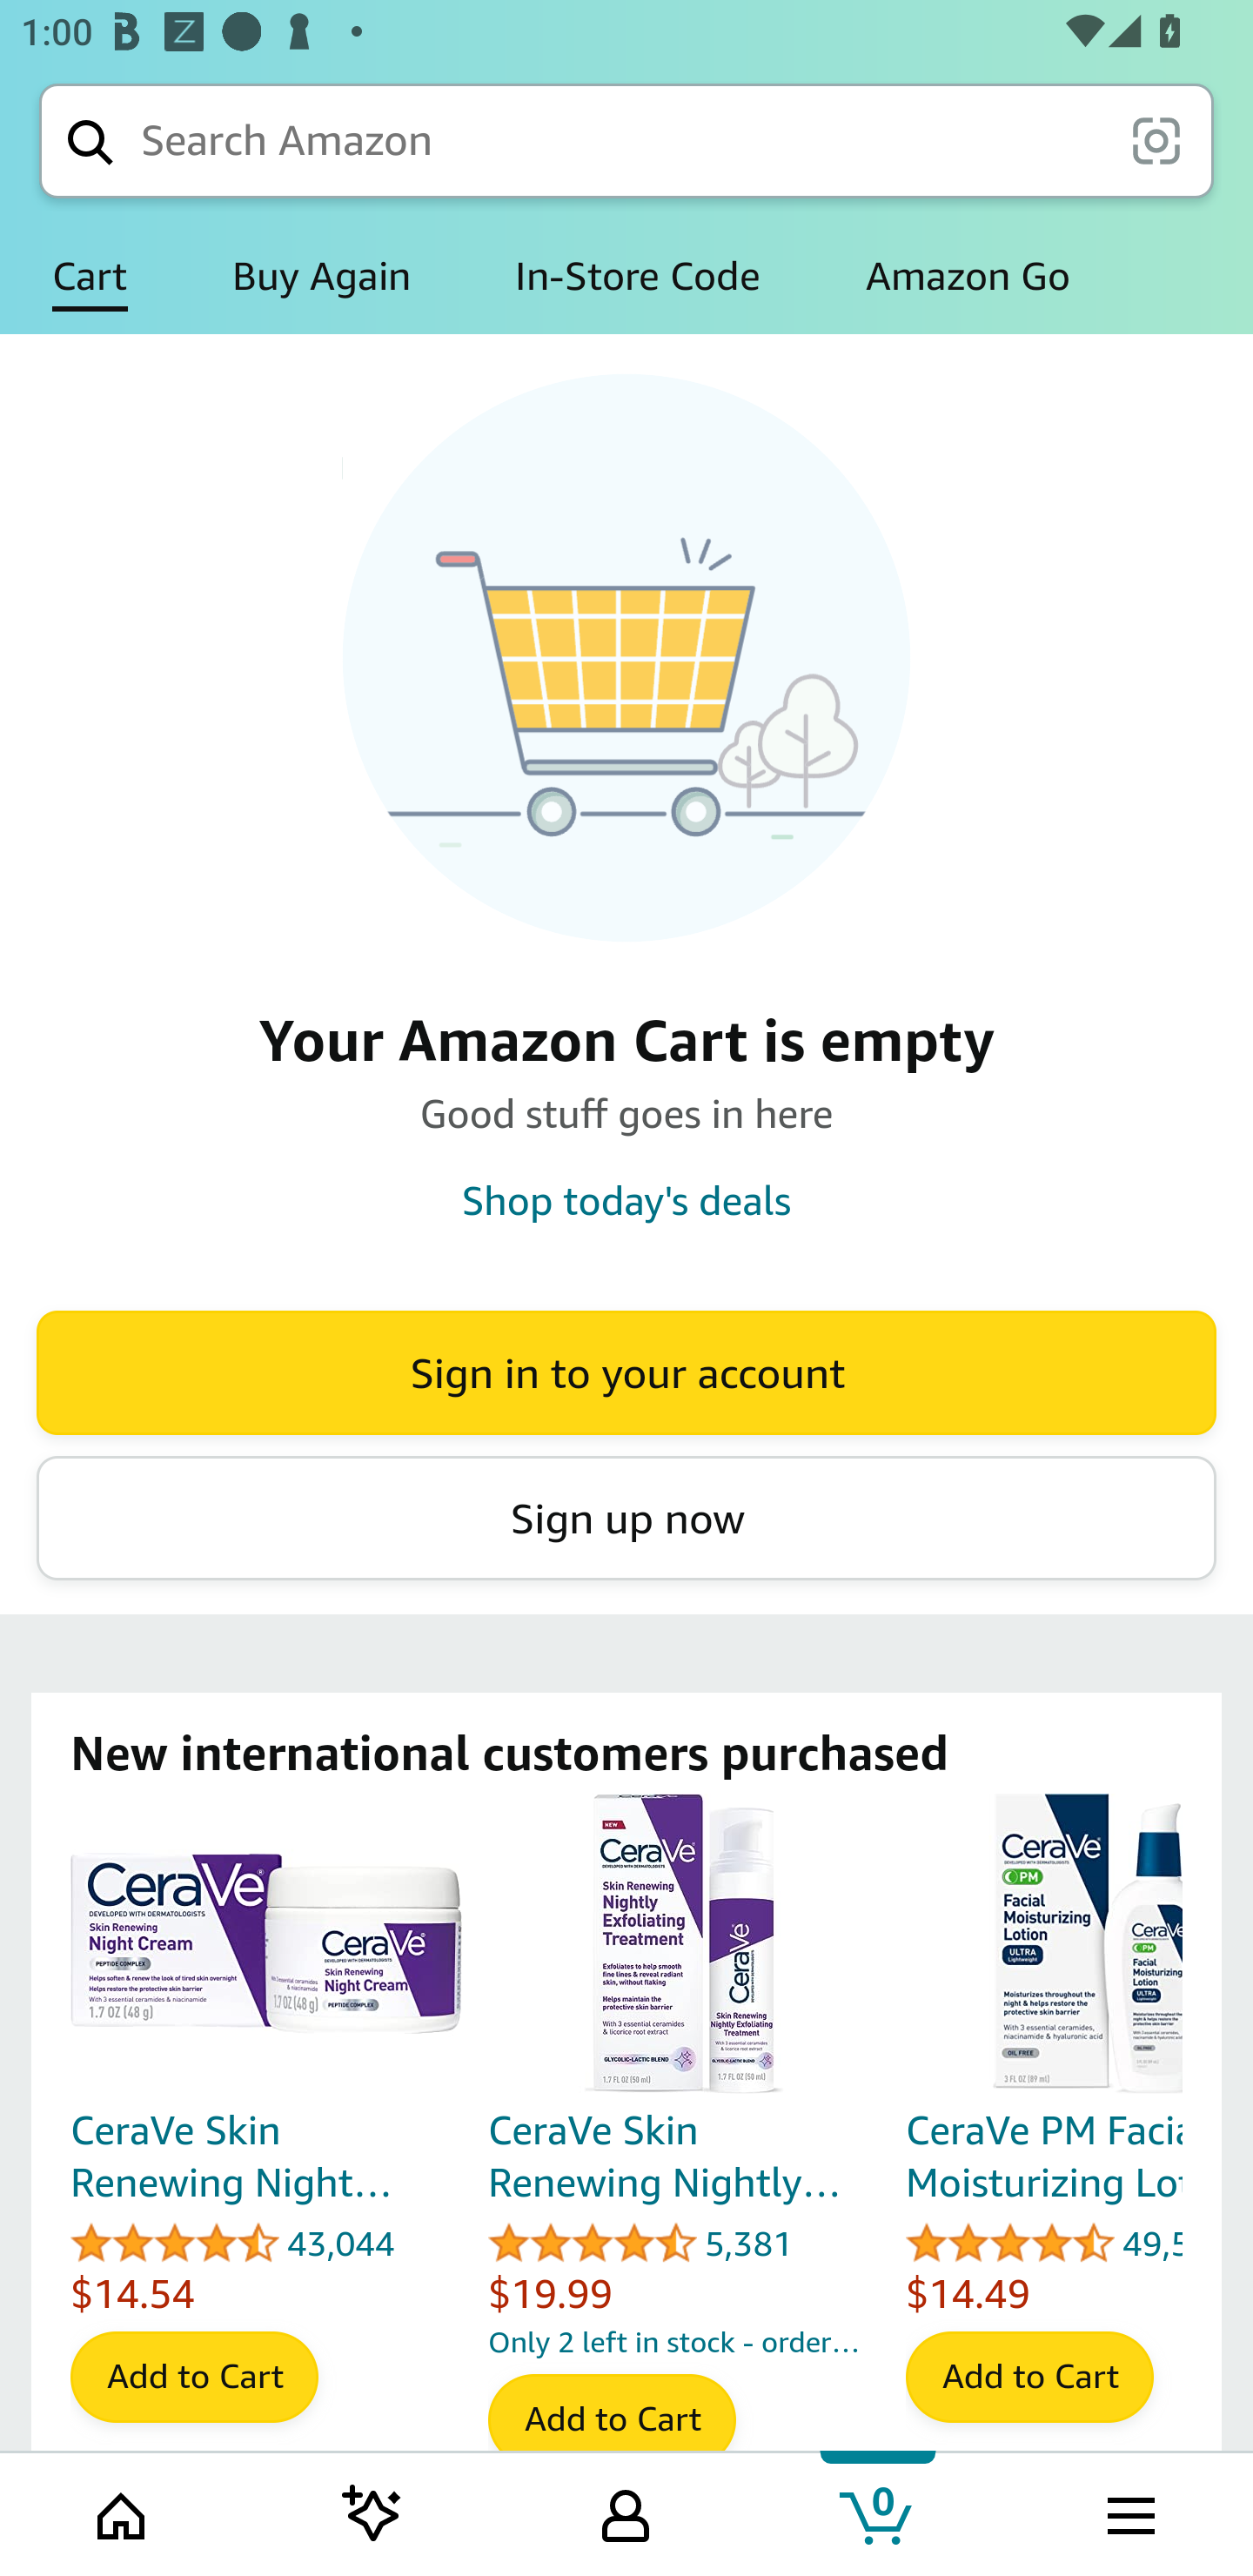 The width and height of the screenshot is (1253, 2576). Describe the element at coordinates (1156, 139) in the screenshot. I see `scan it` at that location.